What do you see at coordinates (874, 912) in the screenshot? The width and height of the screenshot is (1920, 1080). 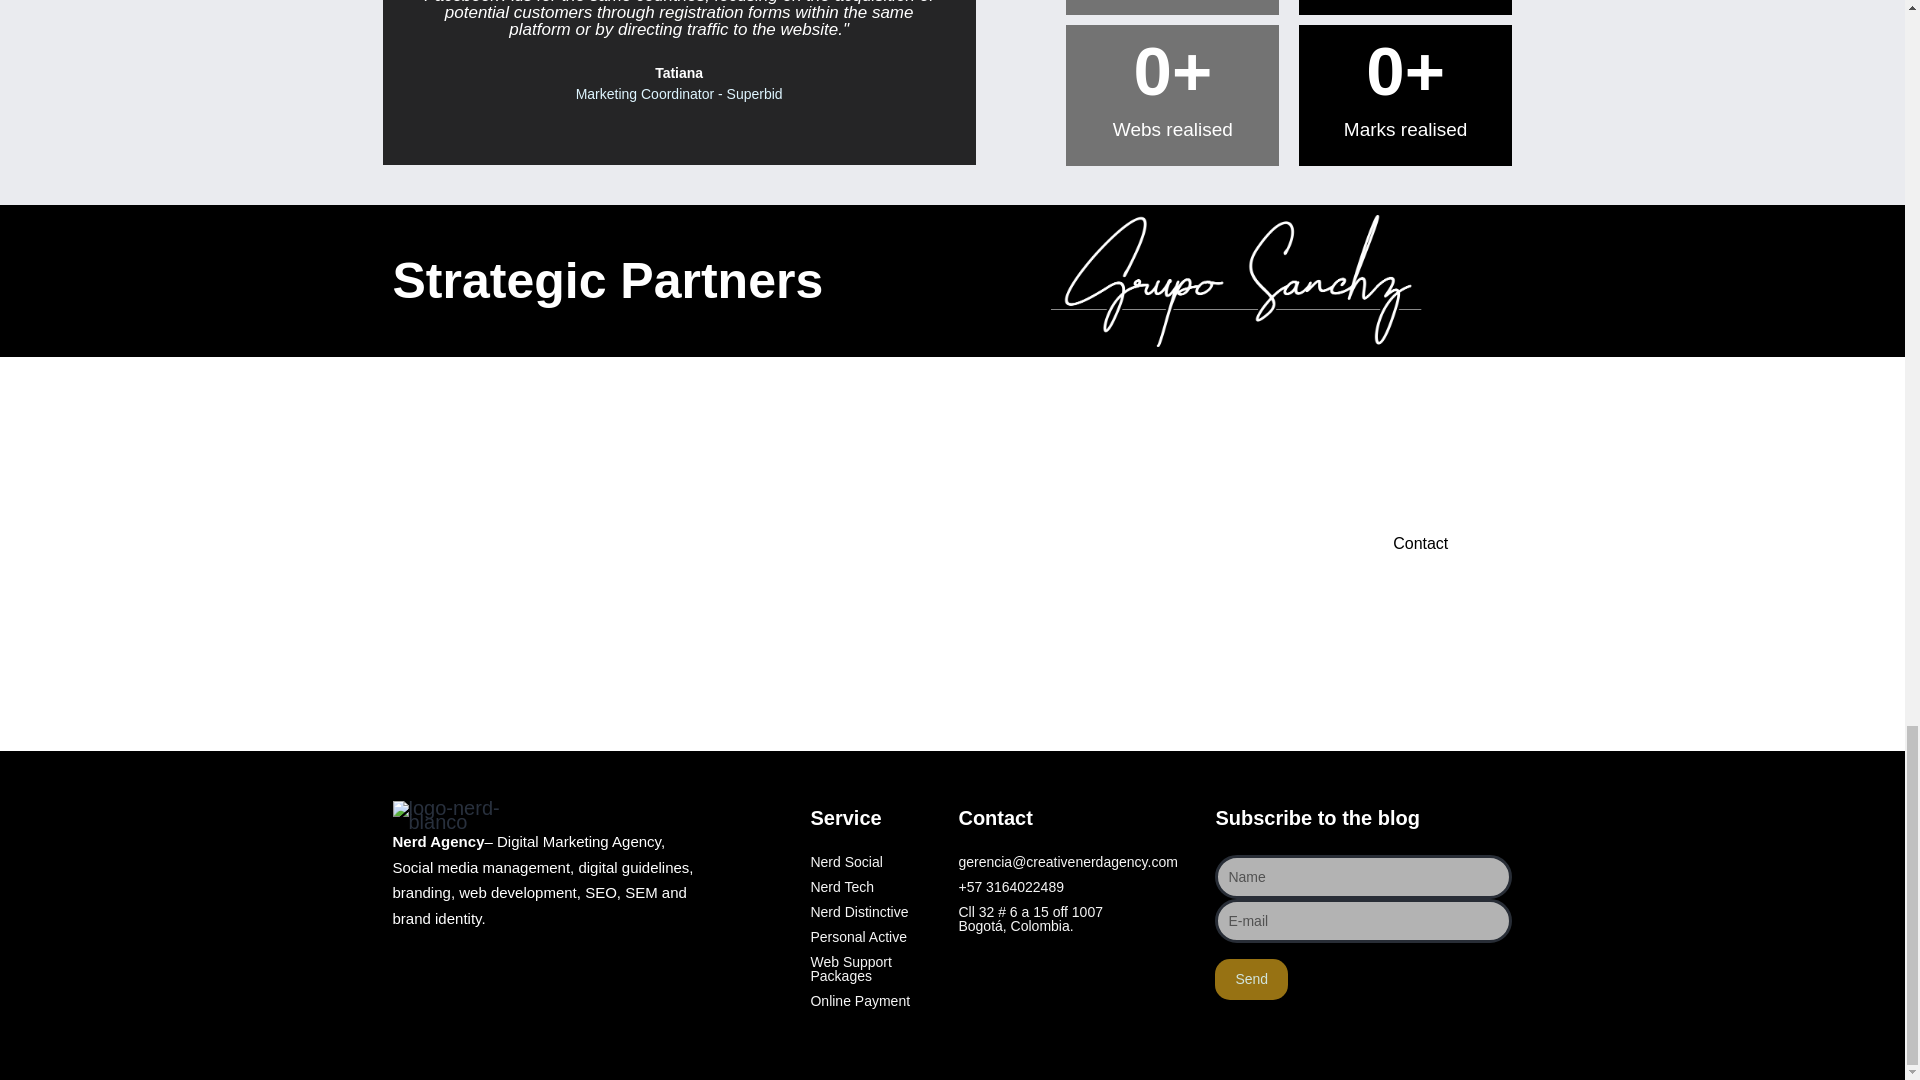 I see `Nerd Distinctive` at bounding box center [874, 912].